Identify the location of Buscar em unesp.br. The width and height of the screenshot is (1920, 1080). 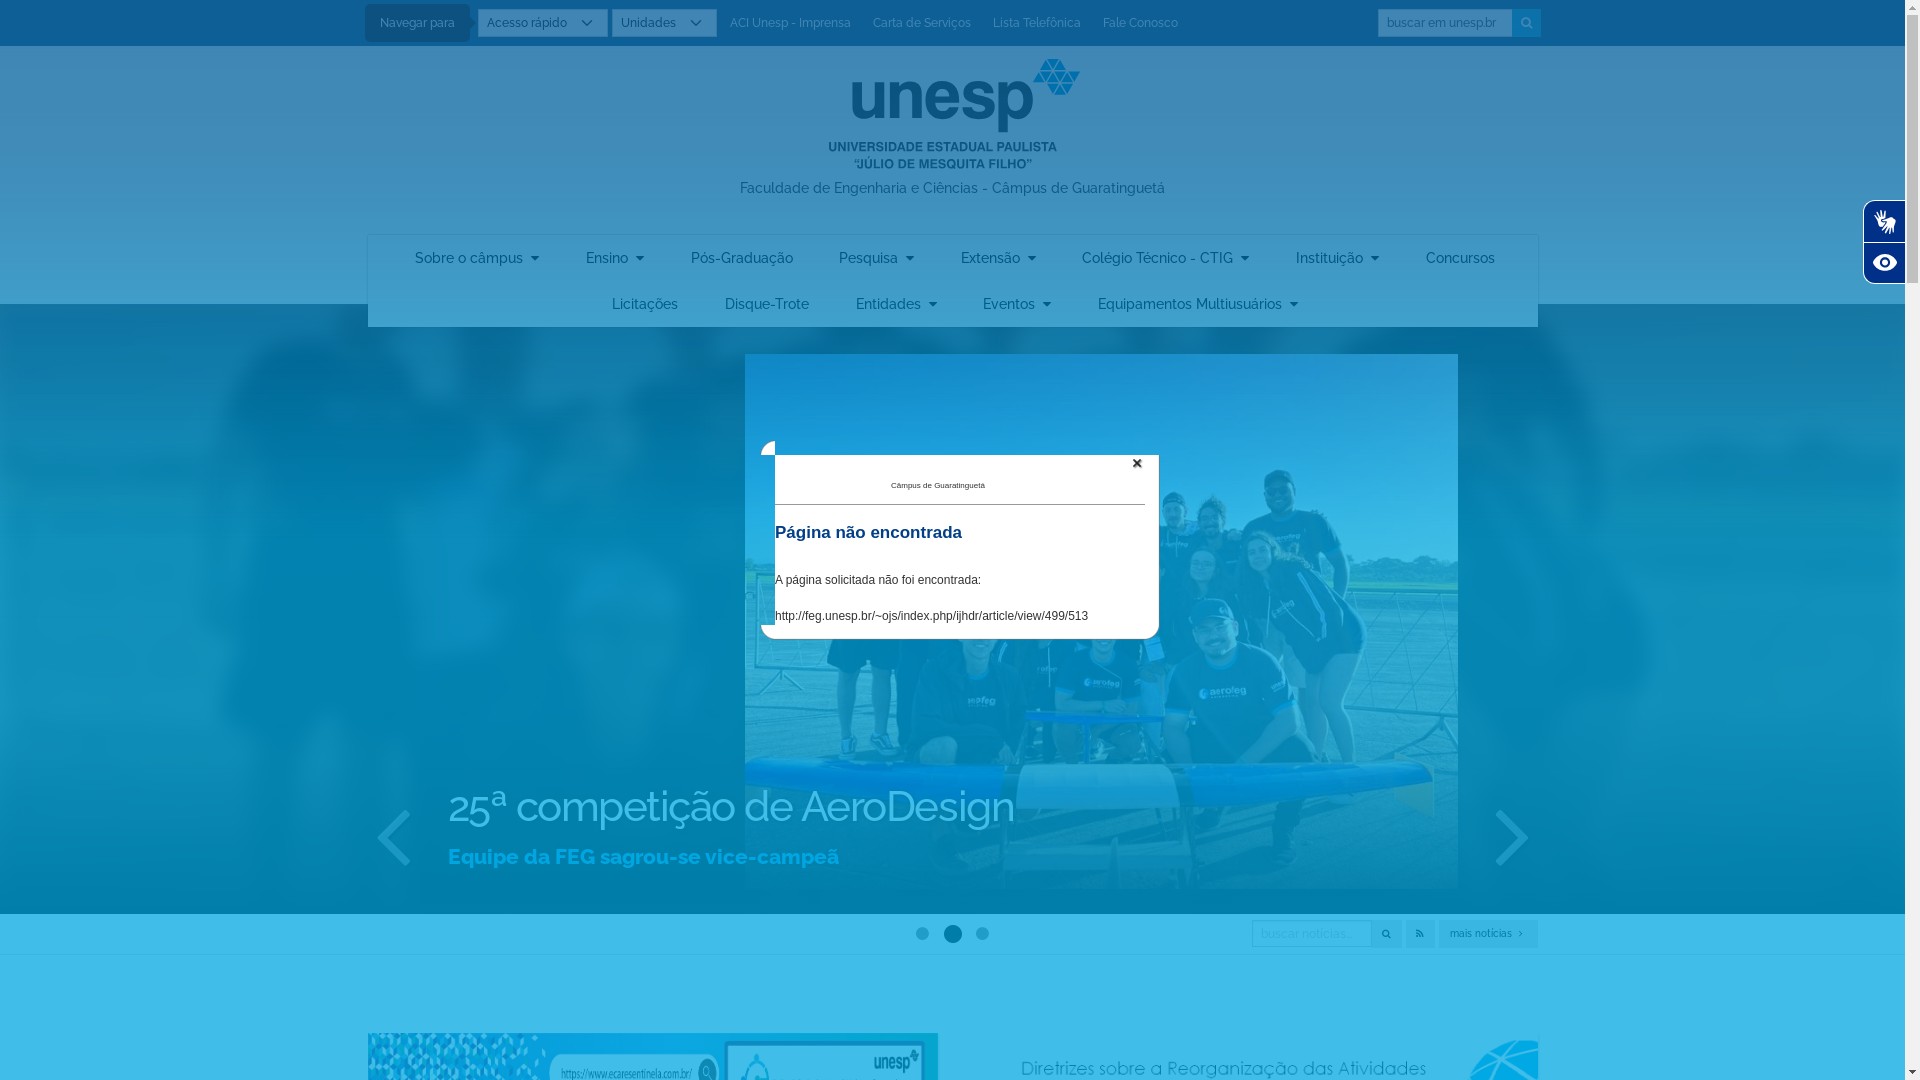
(1446, 23).